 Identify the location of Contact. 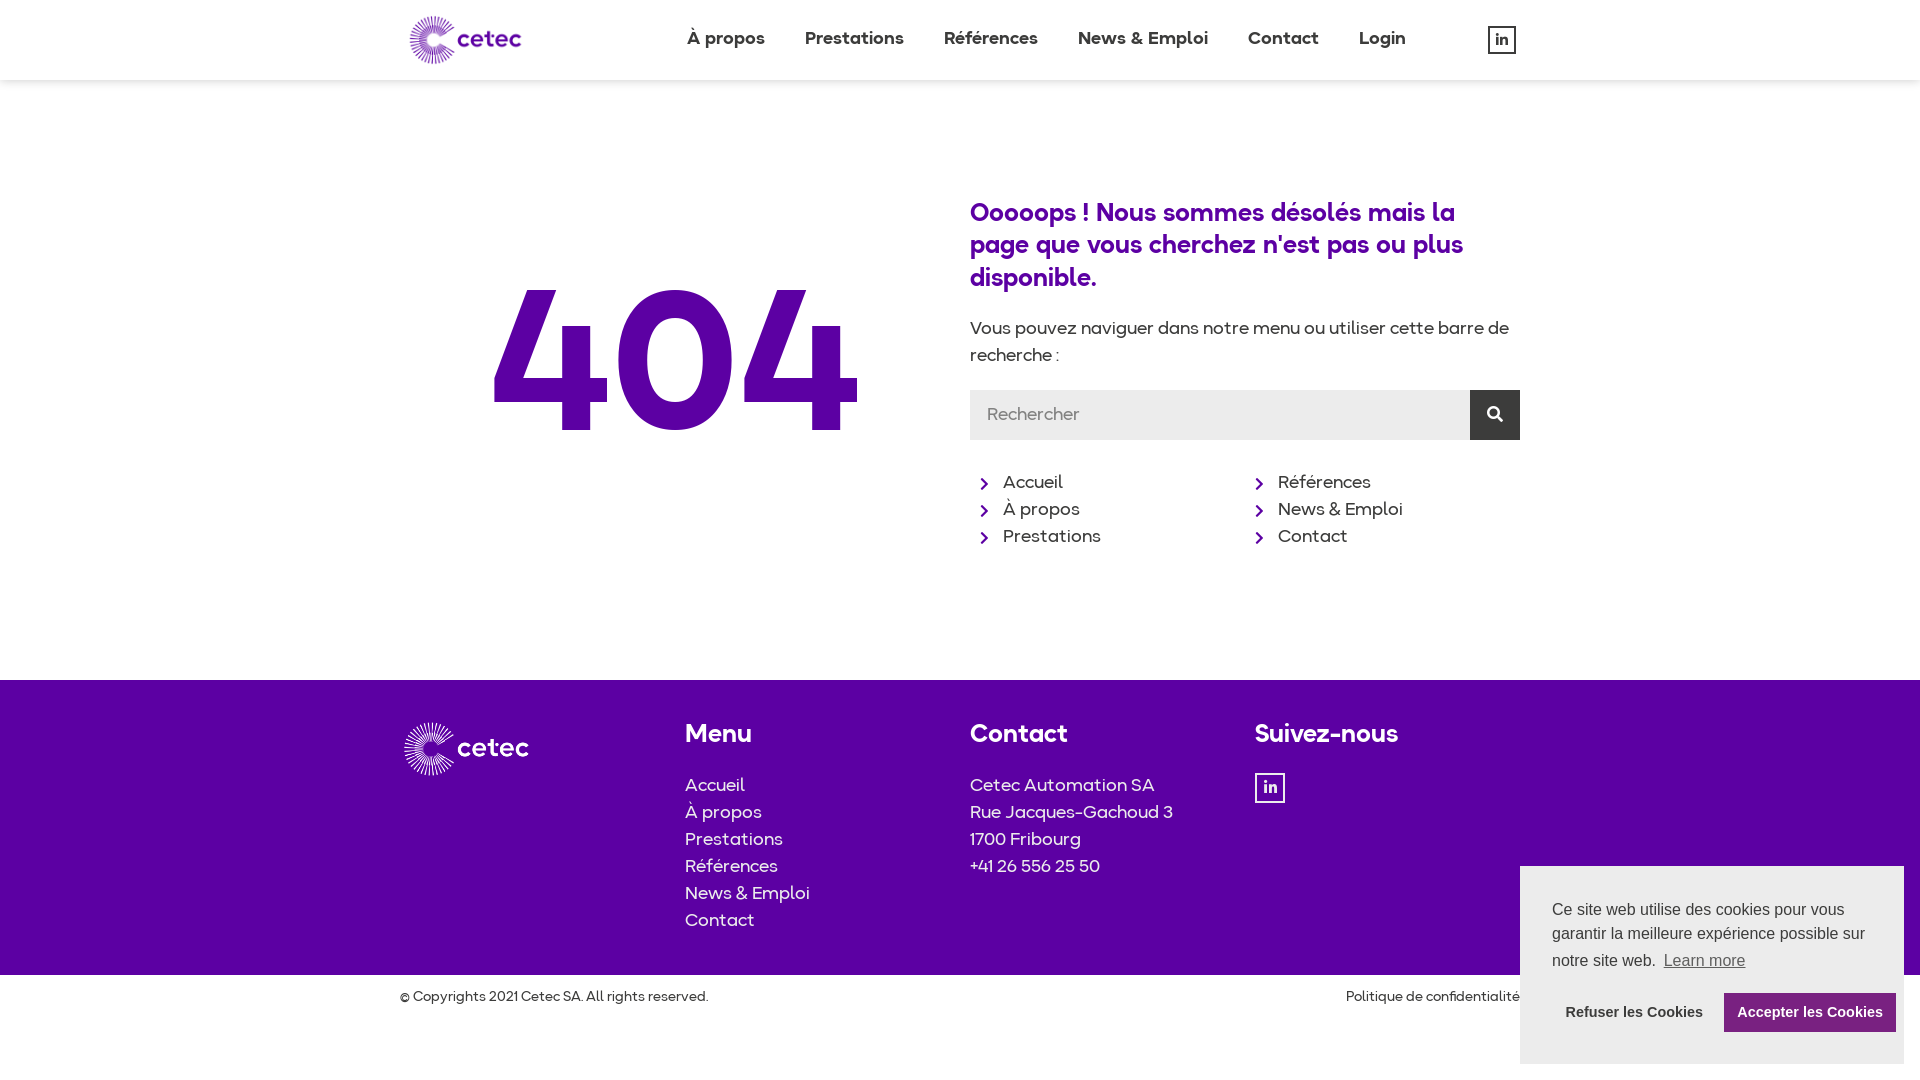
(1284, 40).